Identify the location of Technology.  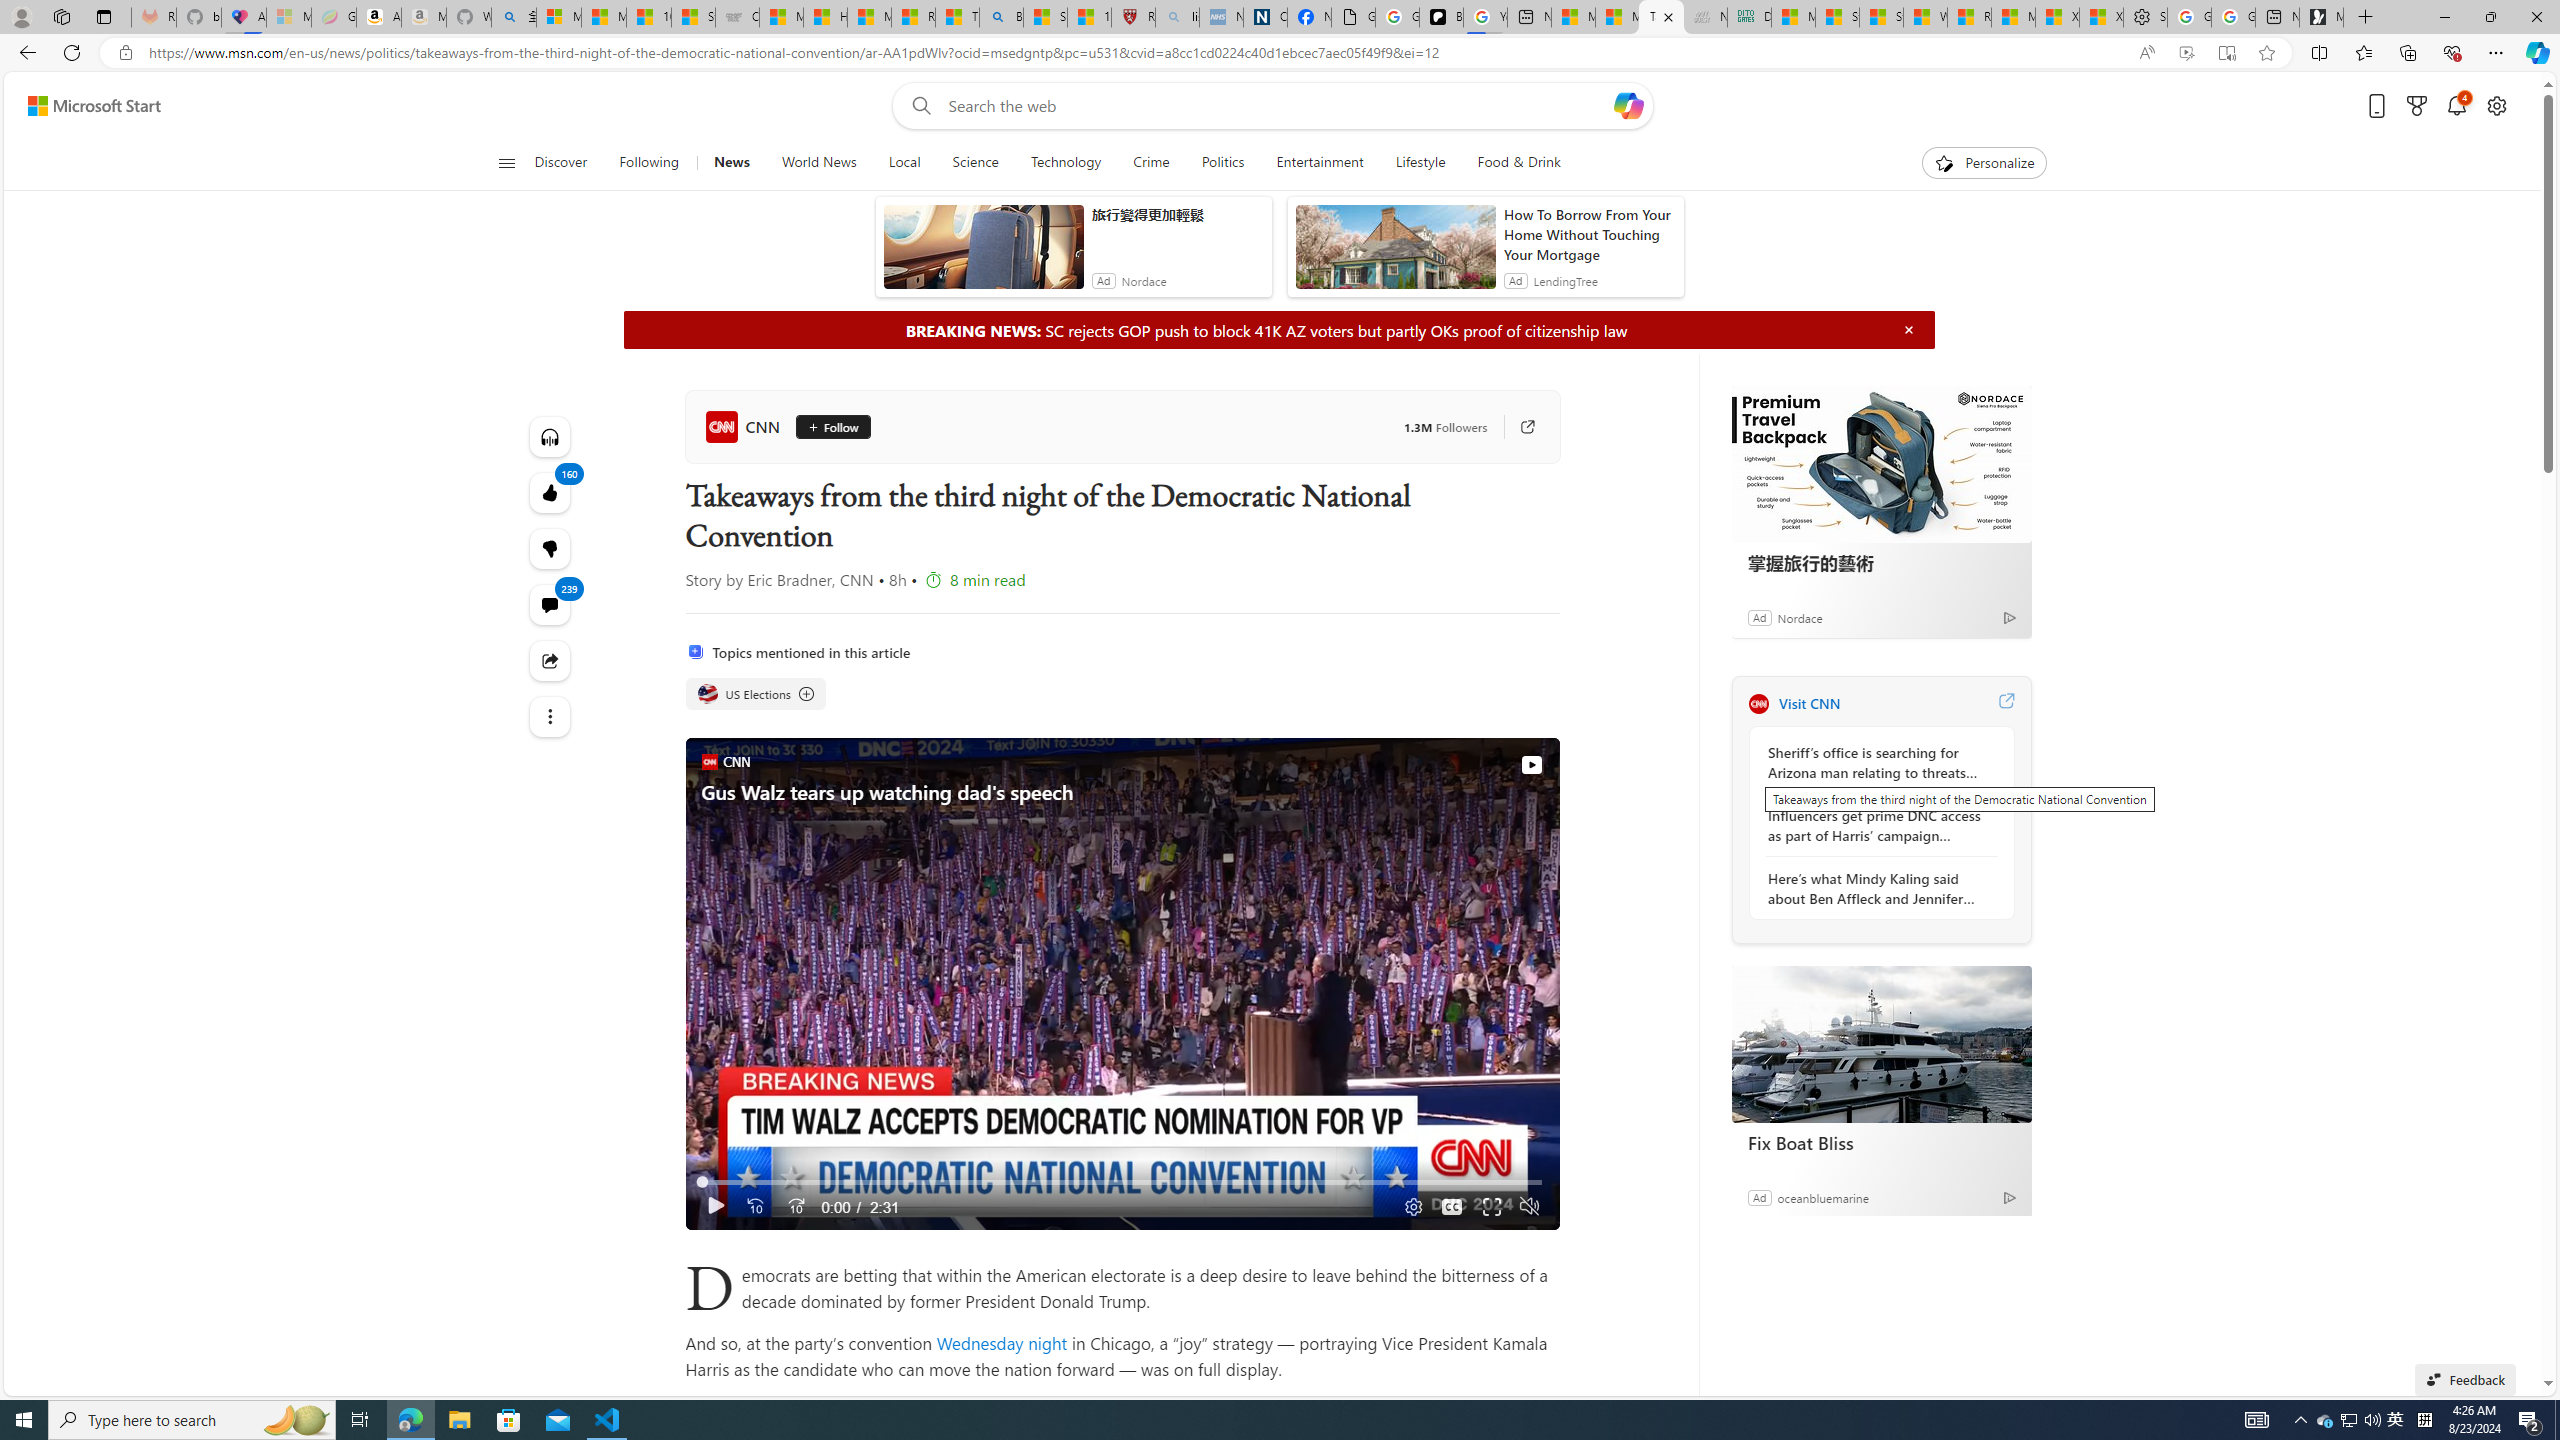
(1064, 163).